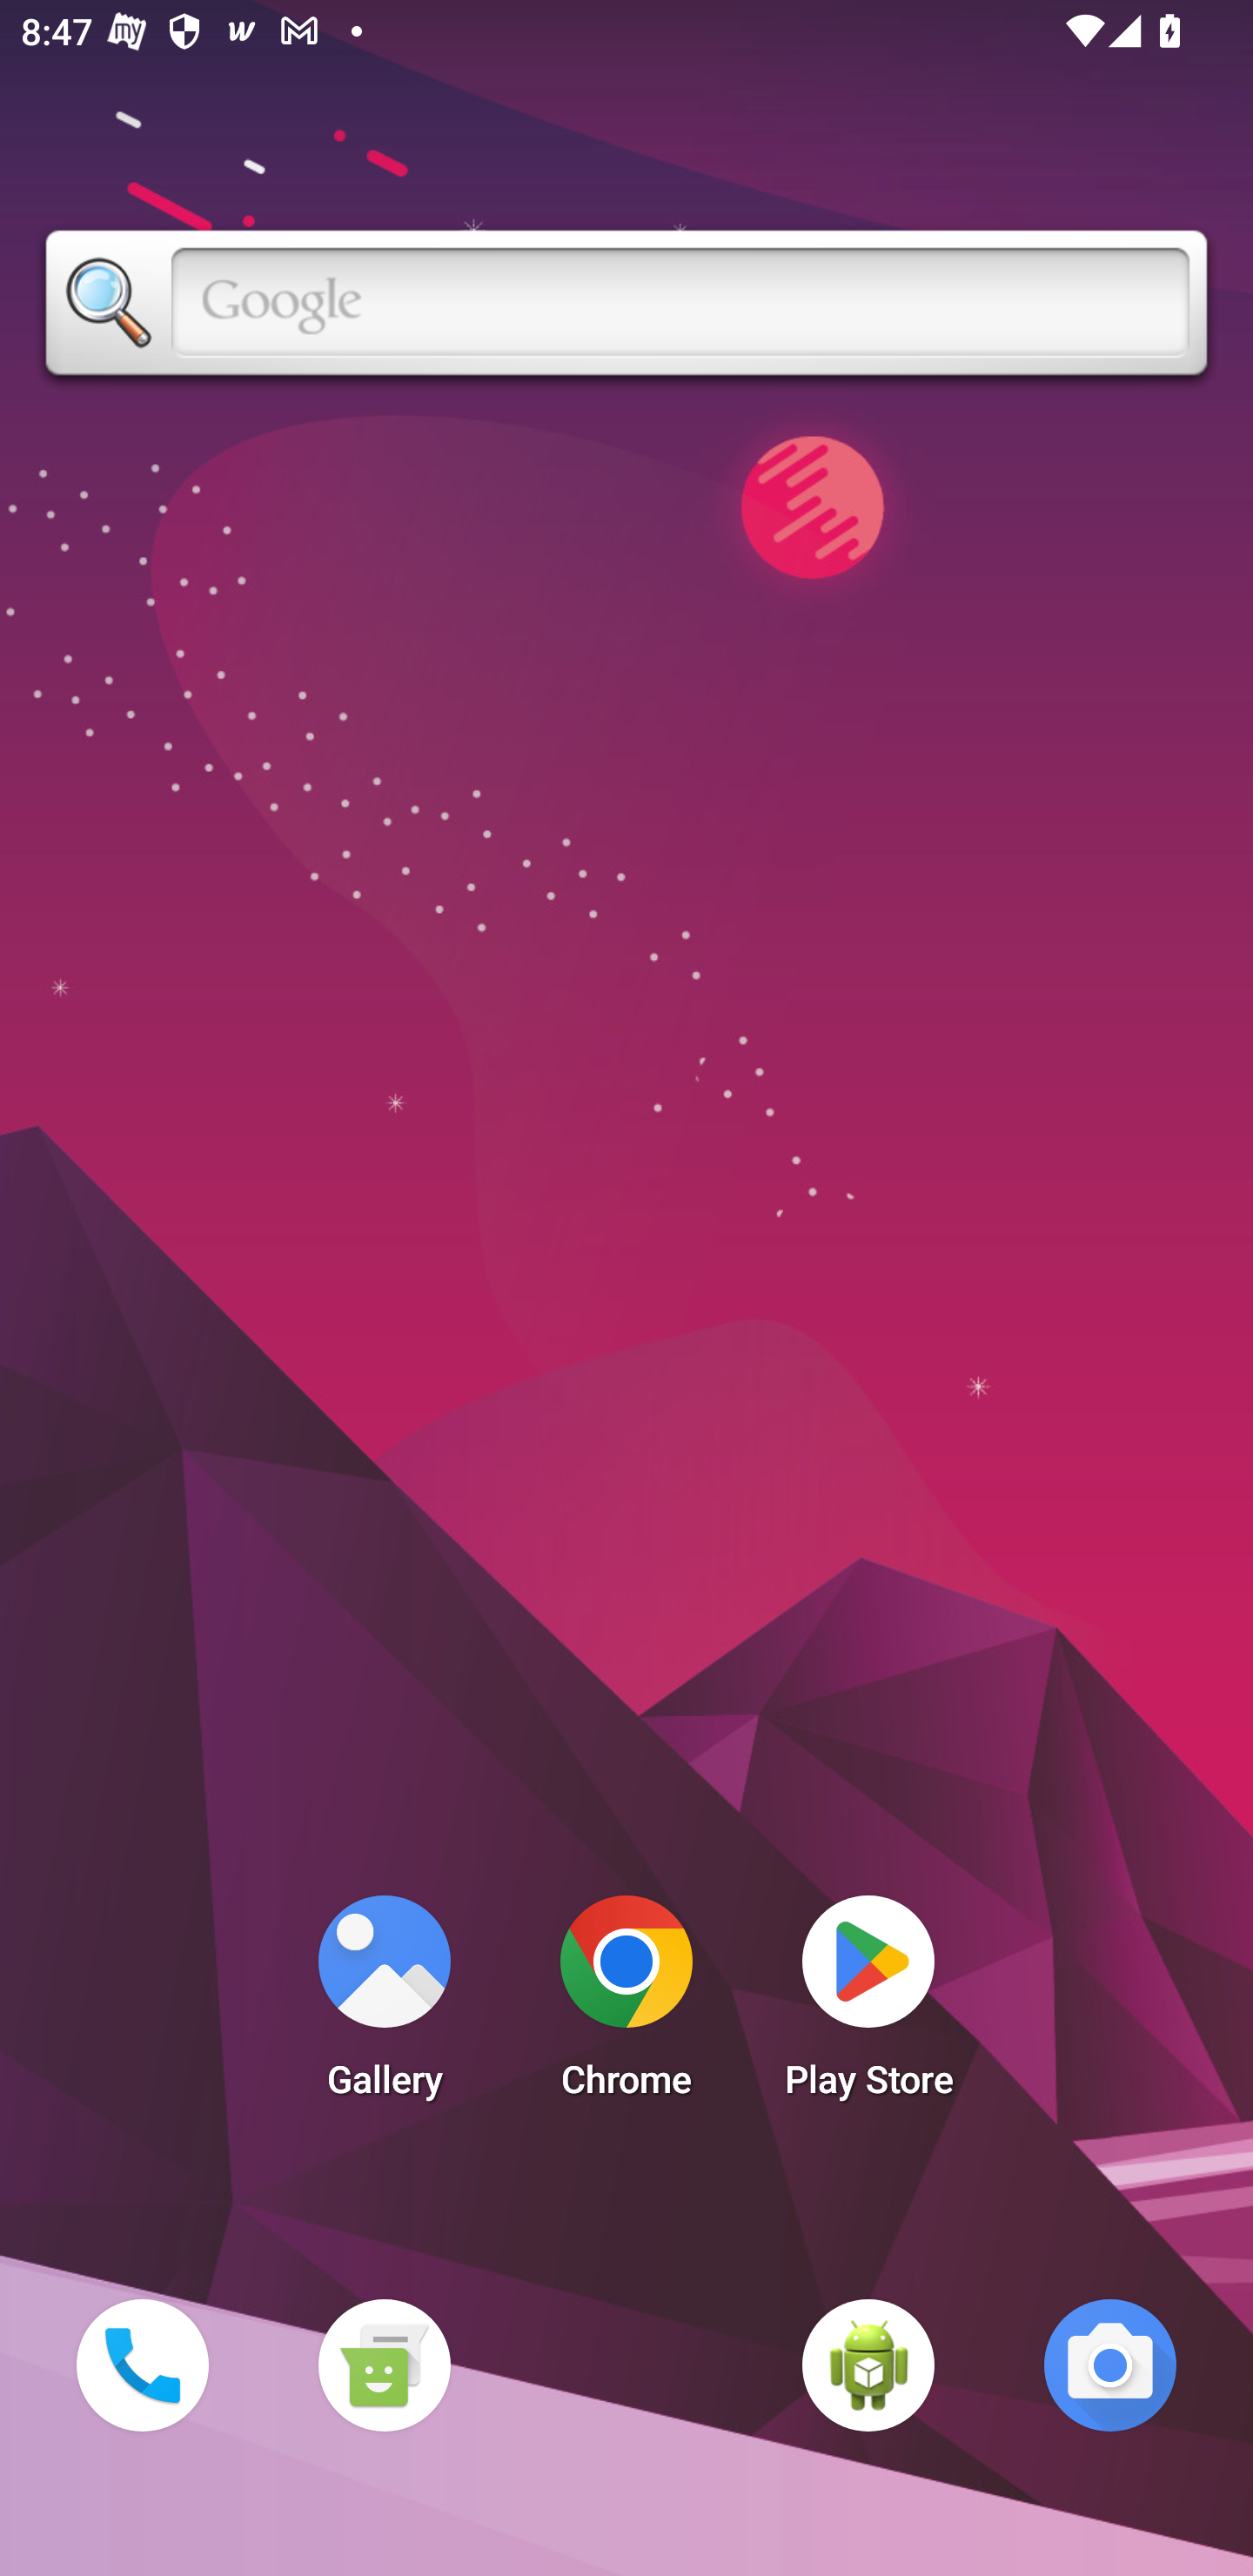 The image size is (1253, 2576). What do you see at coordinates (142, 2365) in the screenshot?
I see `Phone` at bounding box center [142, 2365].